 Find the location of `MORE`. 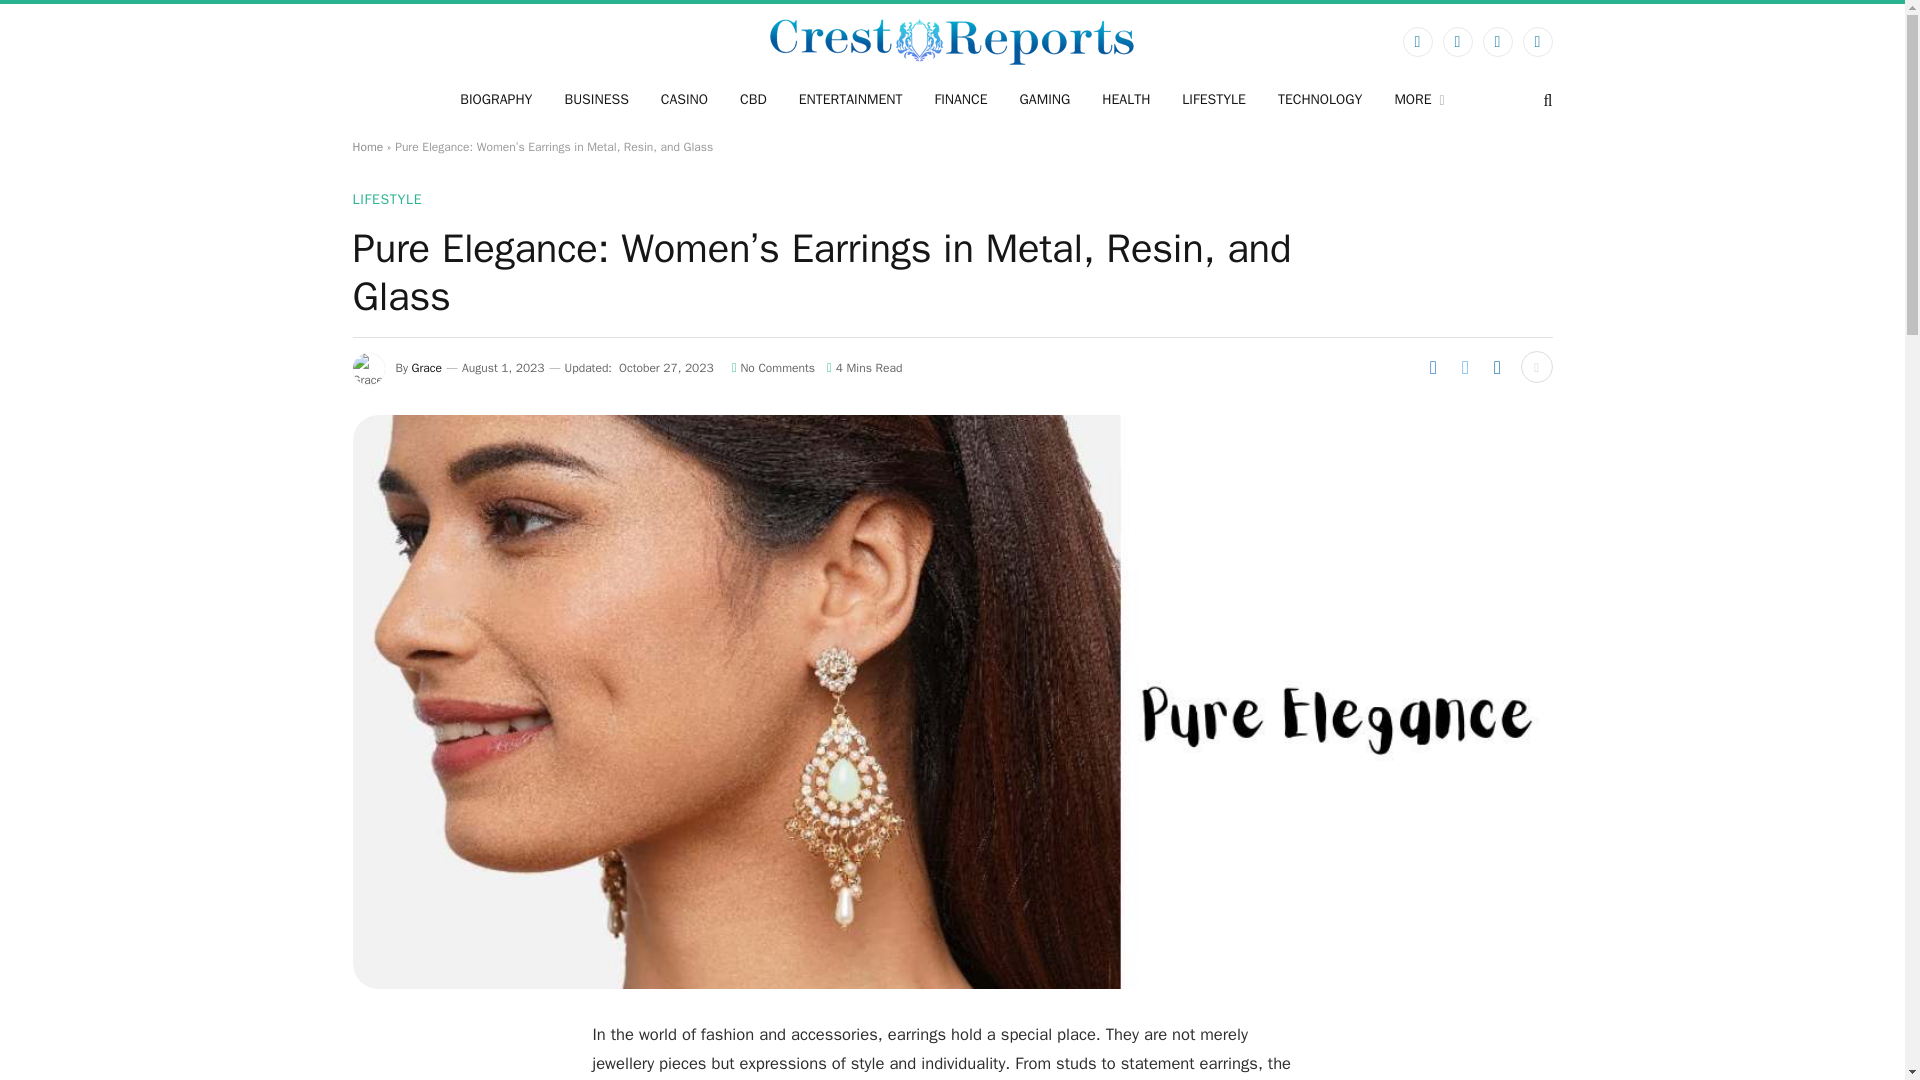

MORE is located at coordinates (1418, 100).